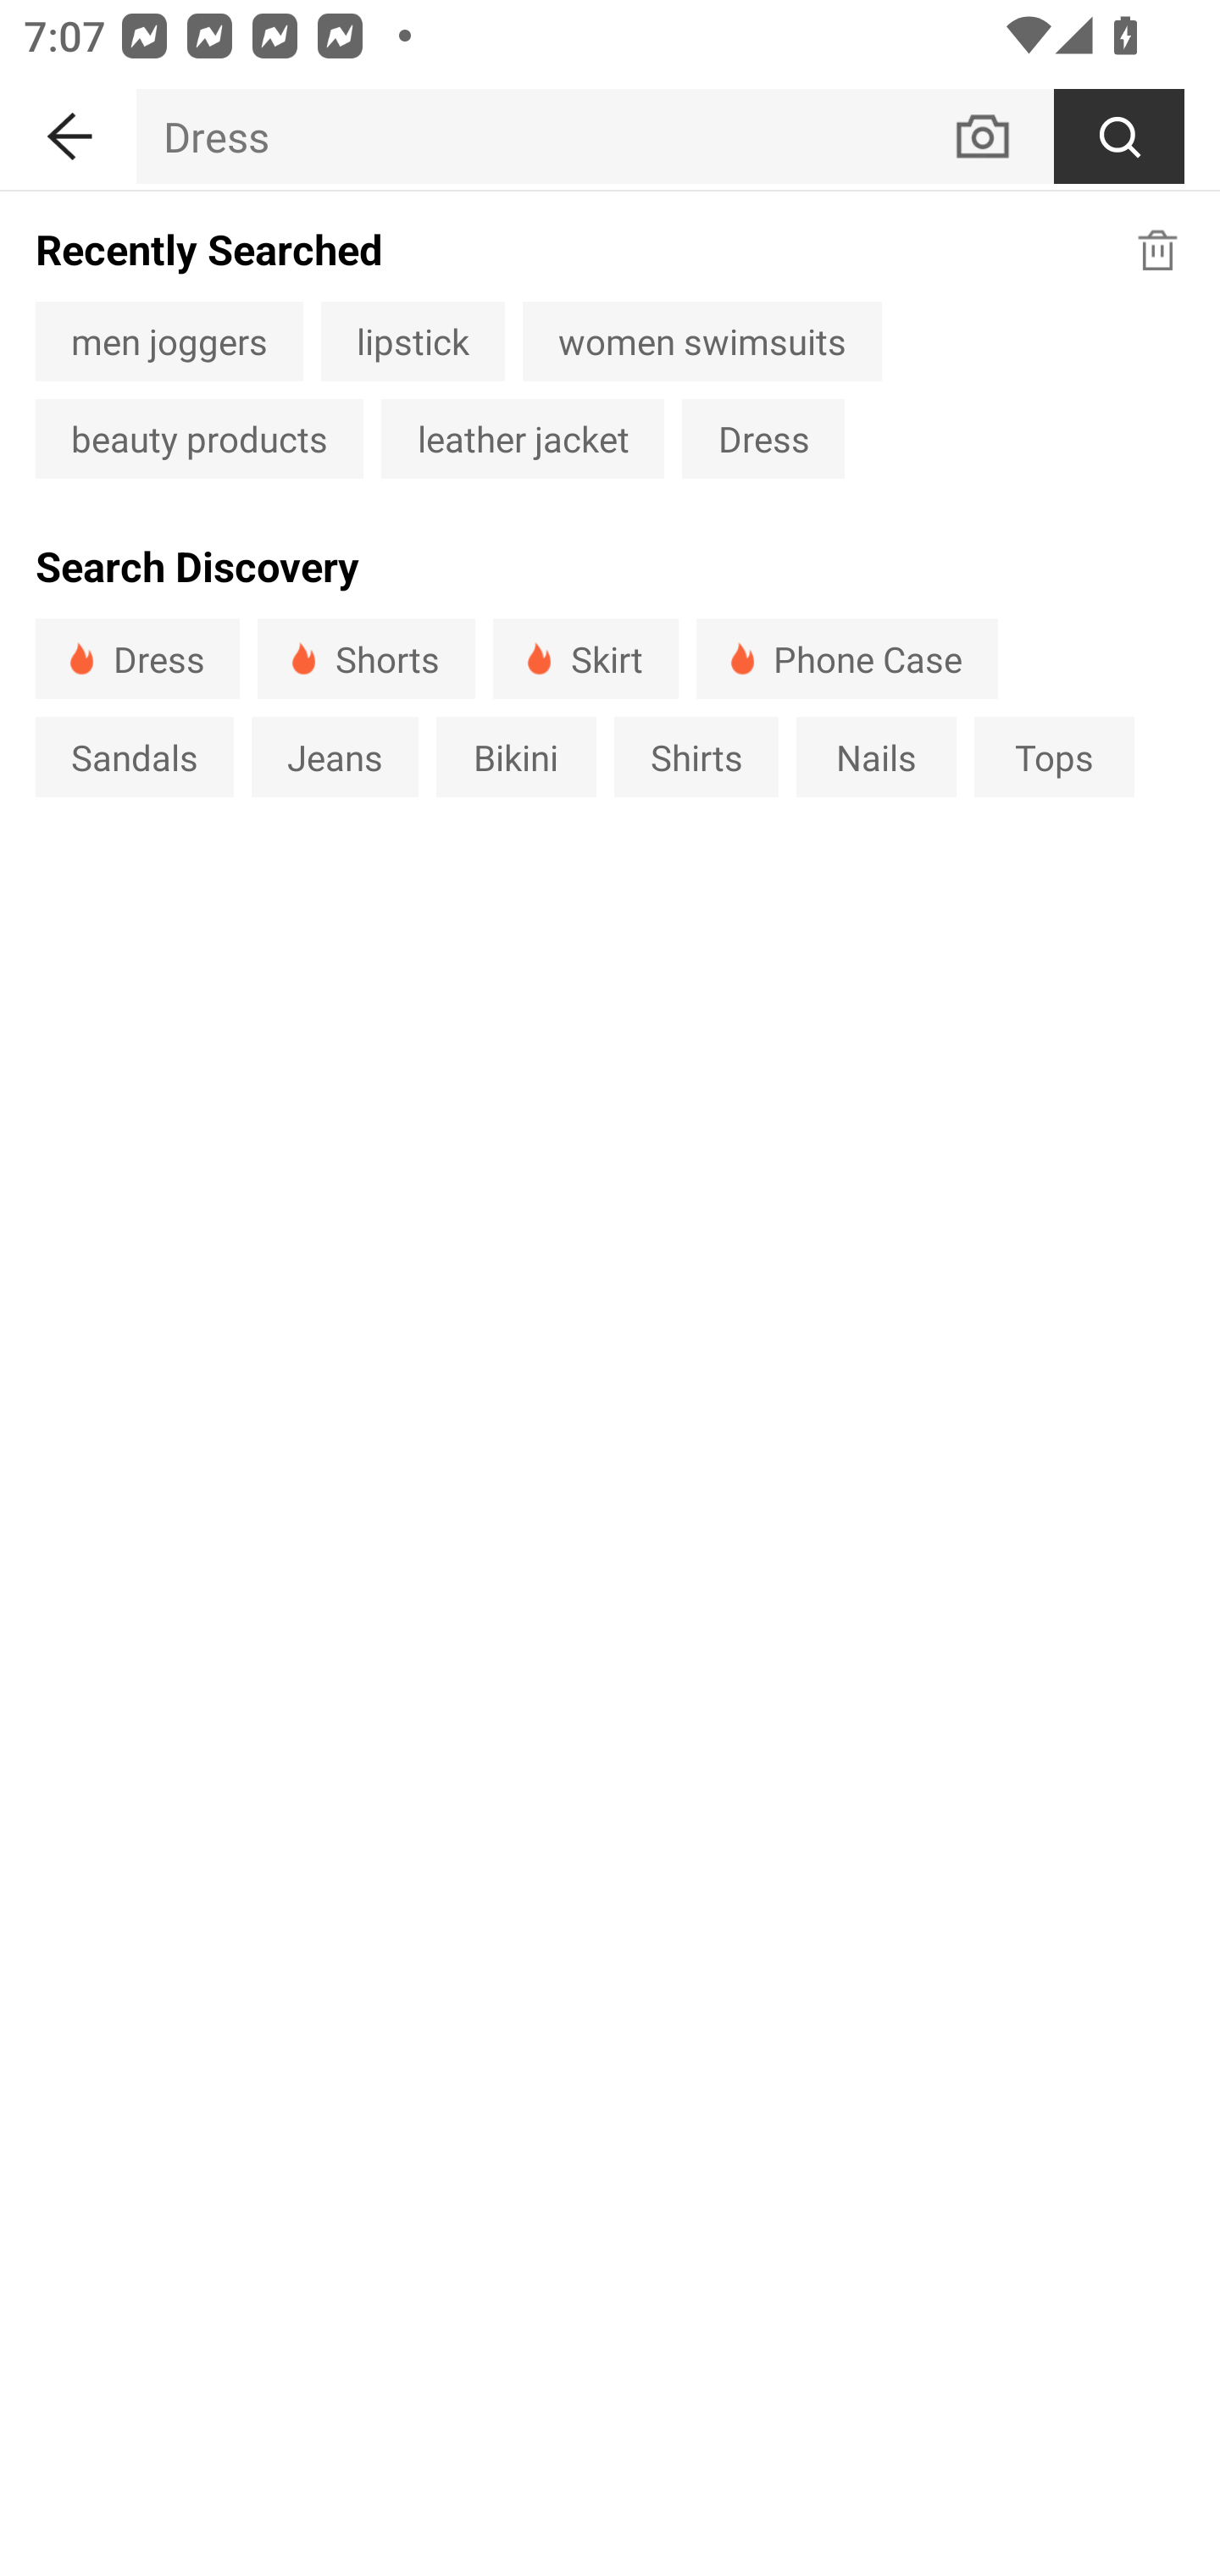 The width and height of the screenshot is (1220, 2576). What do you see at coordinates (585, 658) in the screenshot?
I see `Skirt` at bounding box center [585, 658].